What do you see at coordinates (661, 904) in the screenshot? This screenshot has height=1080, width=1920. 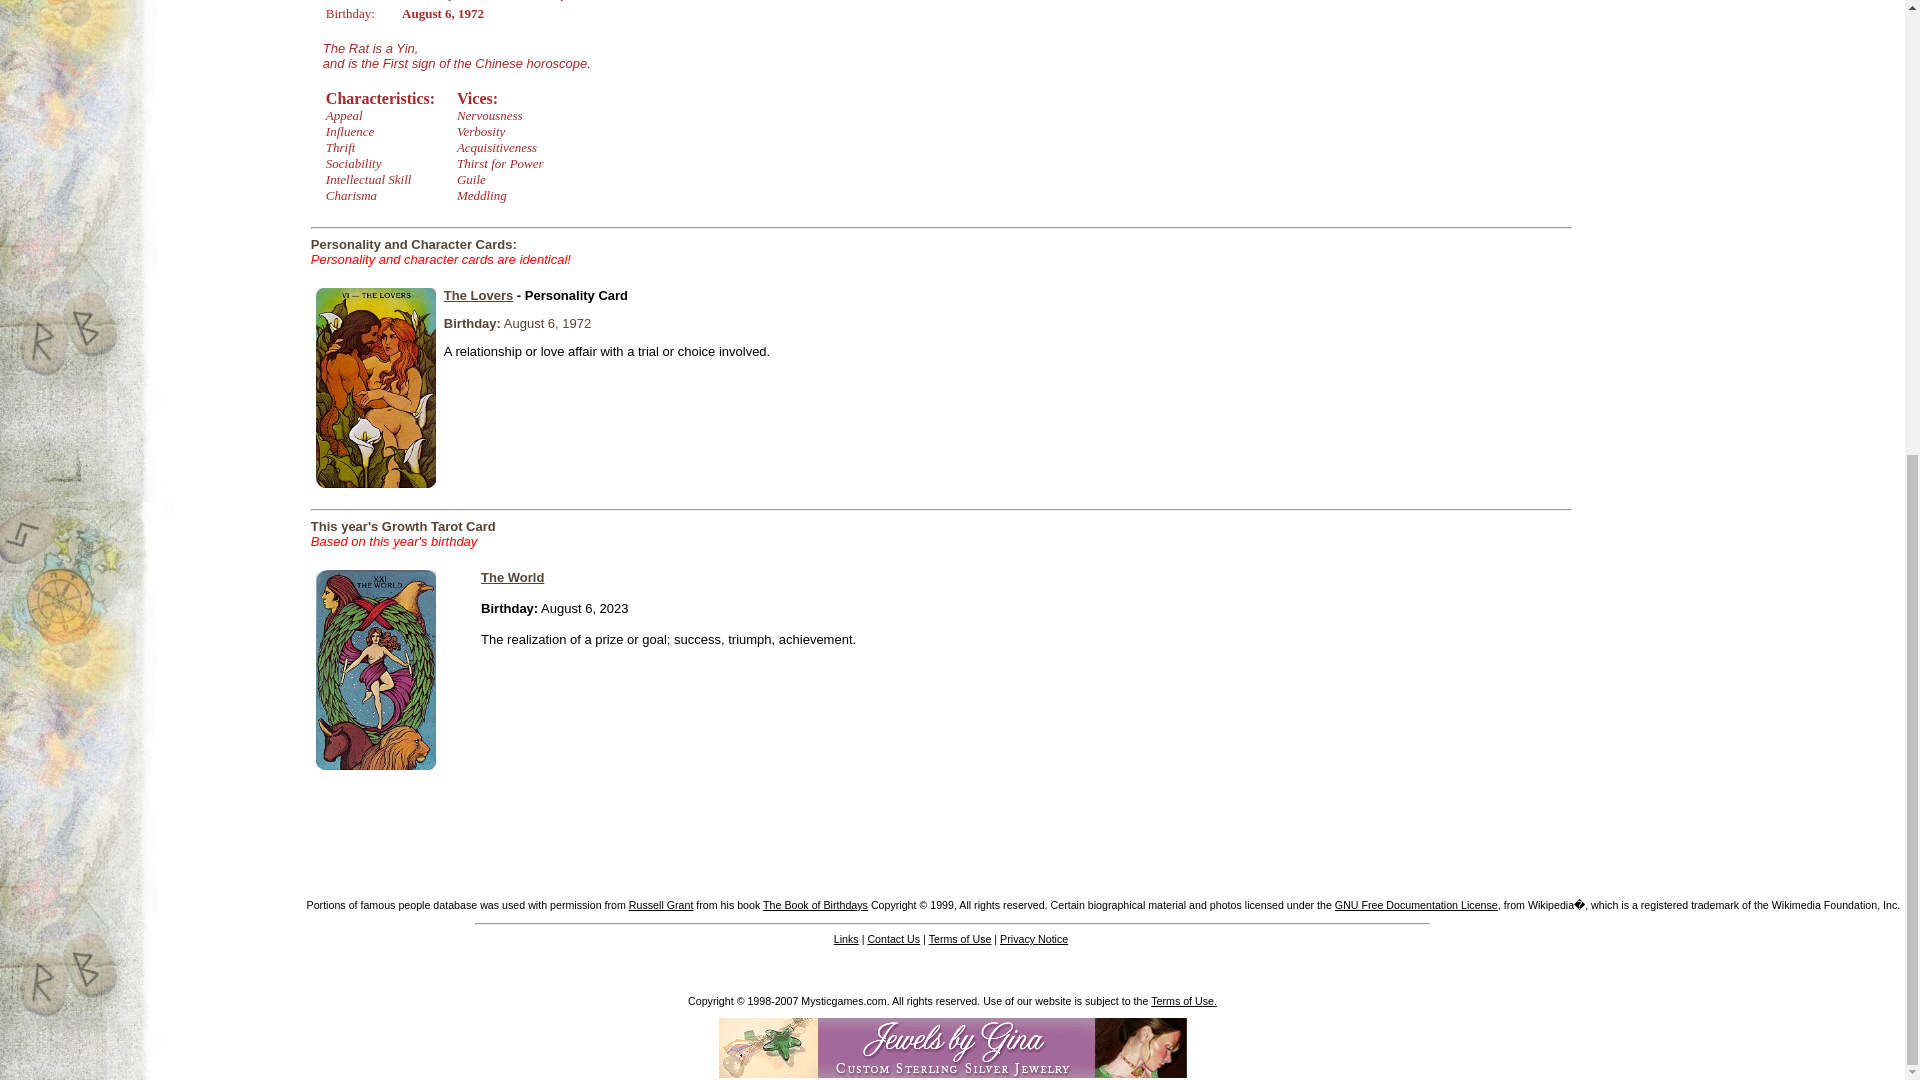 I see `Russell Grant` at bounding box center [661, 904].